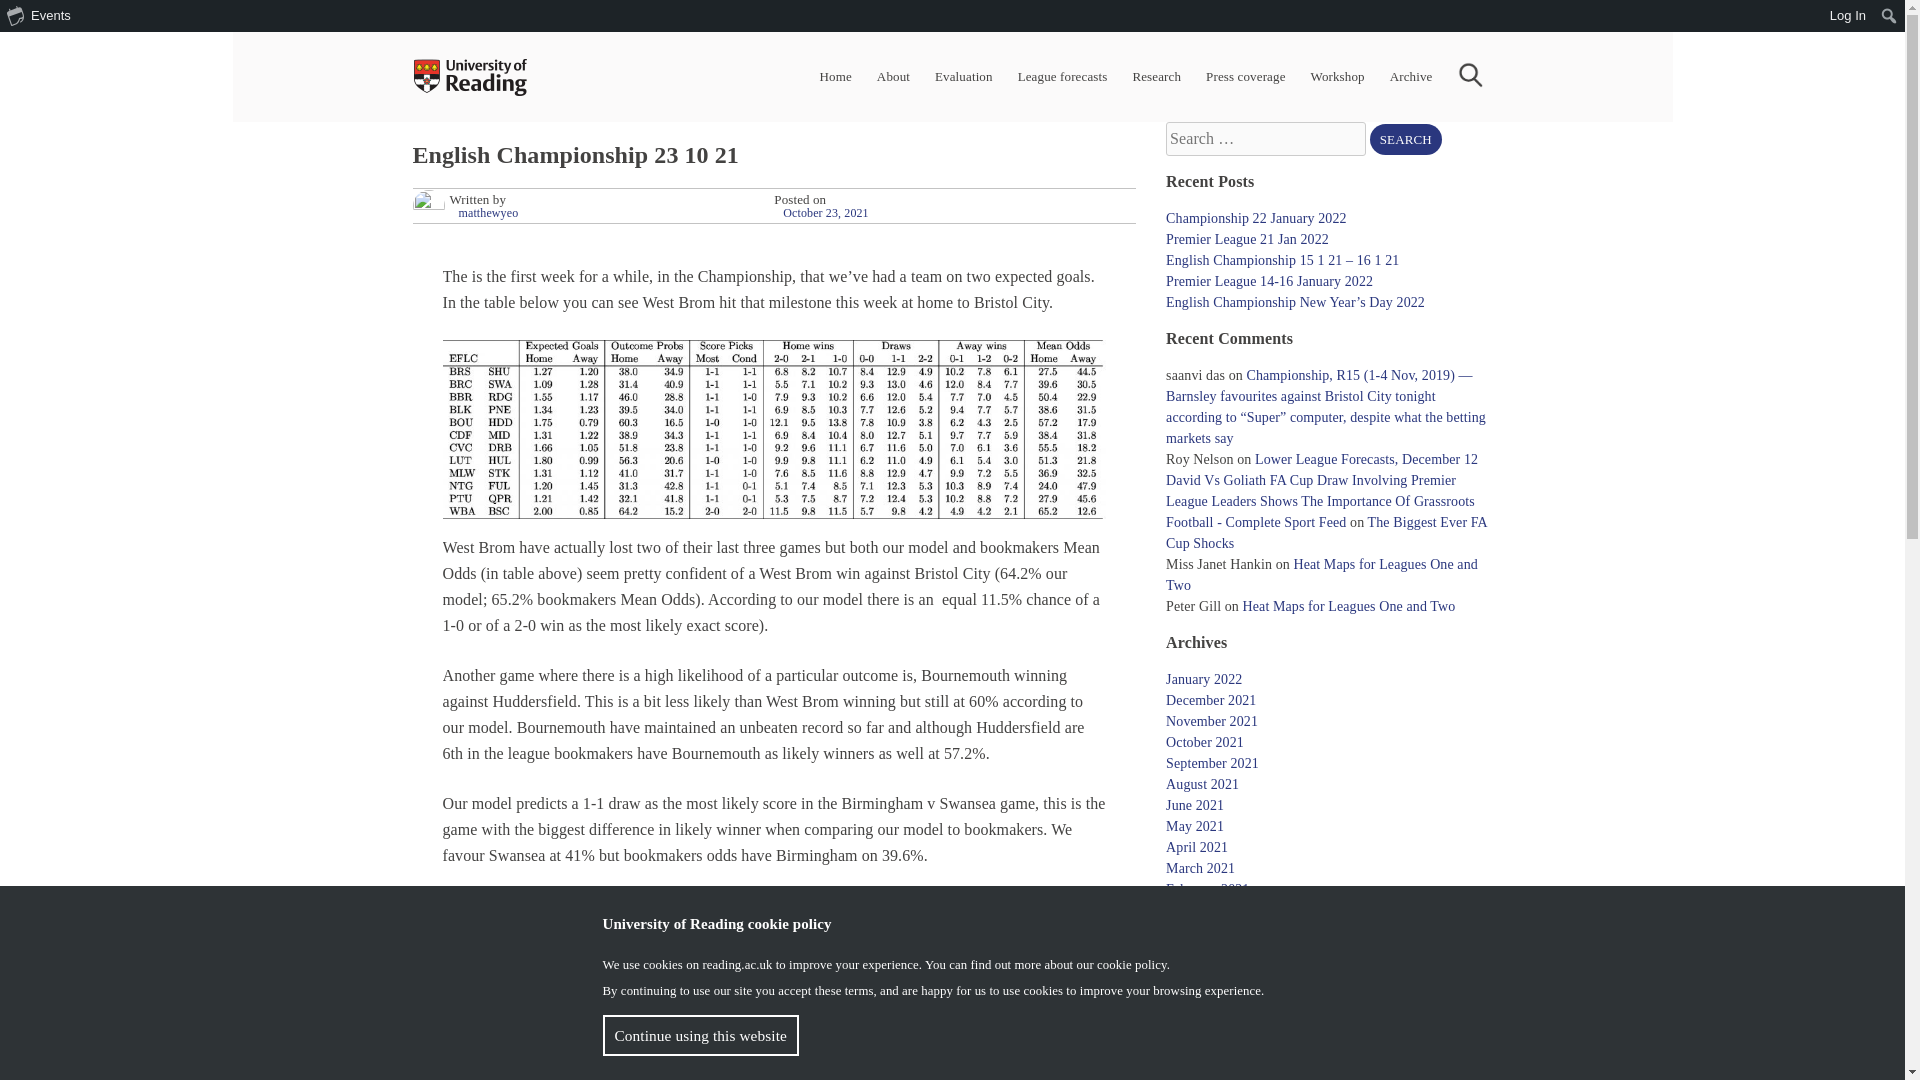  What do you see at coordinates (1210, 931) in the screenshot?
I see `December 2020` at bounding box center [1210, 931].